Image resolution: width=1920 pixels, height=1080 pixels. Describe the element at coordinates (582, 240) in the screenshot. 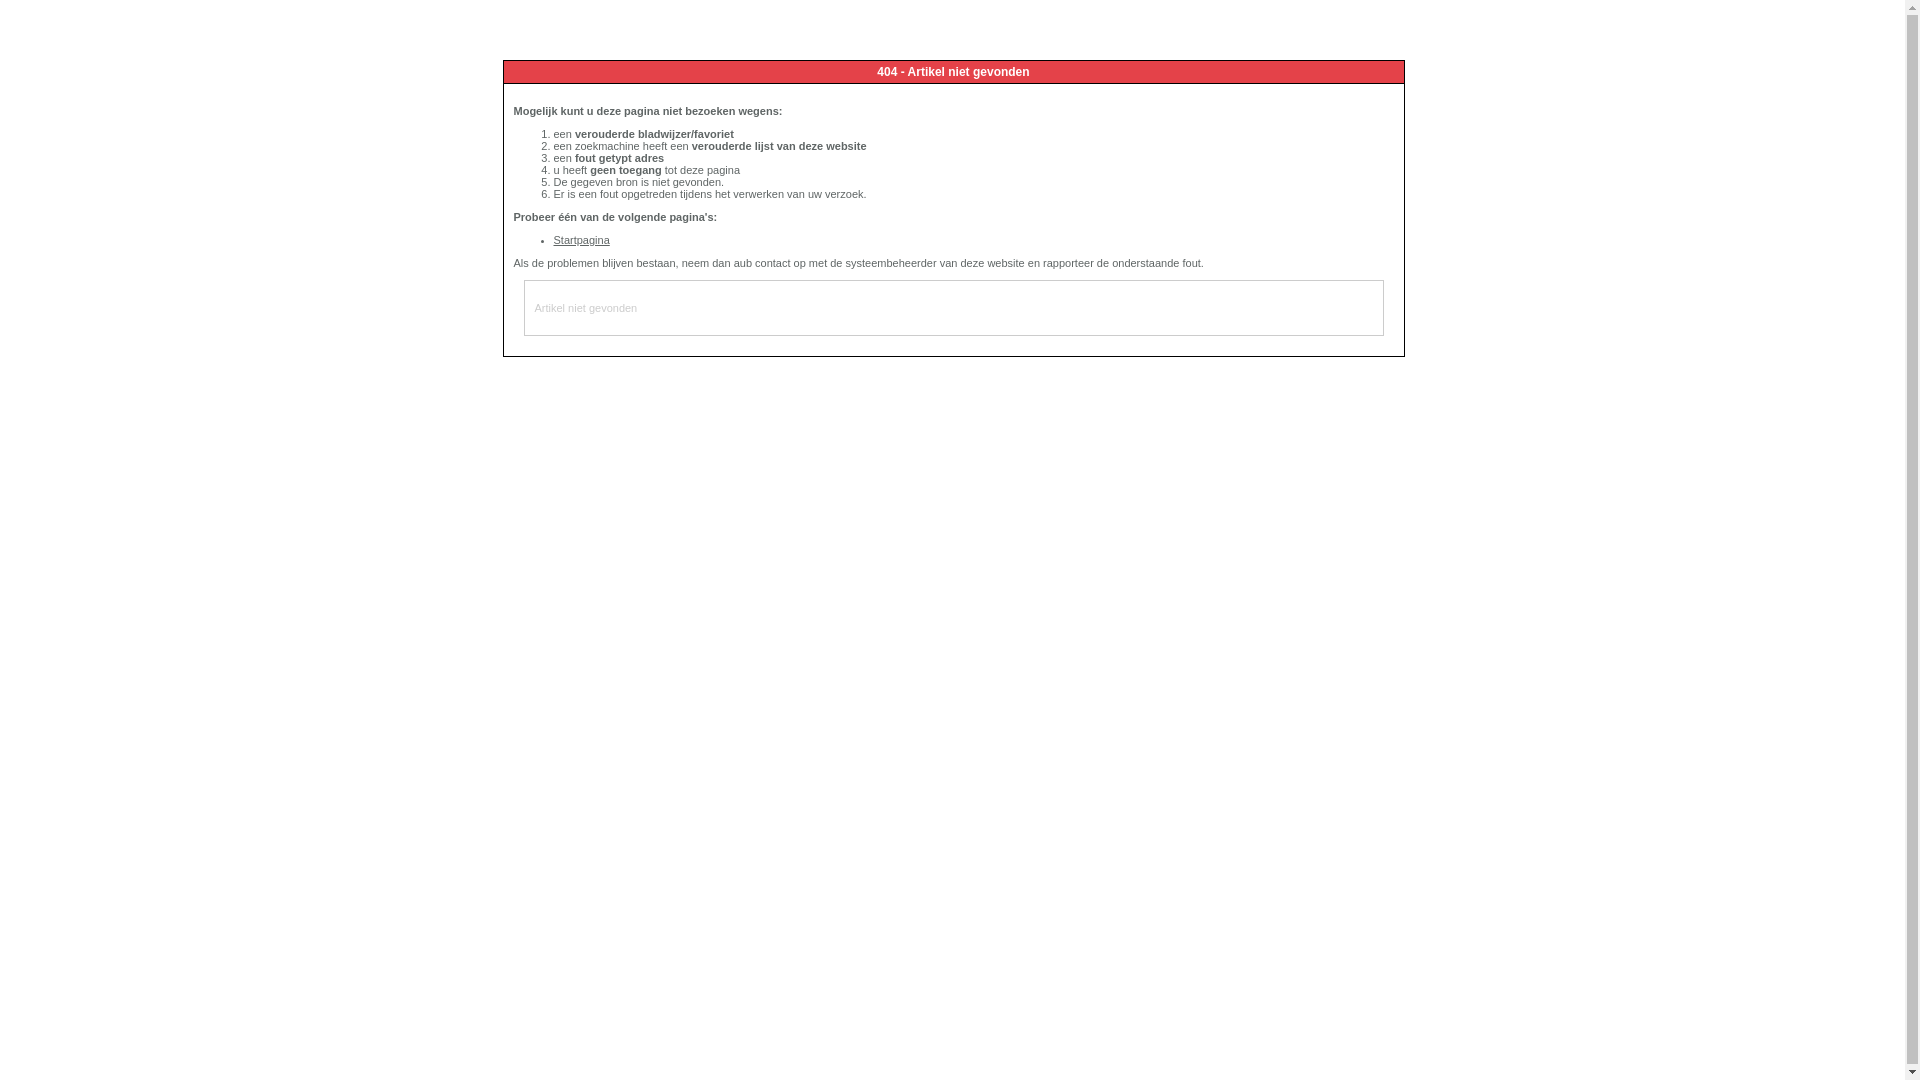

I see `Startpagina` at that location.